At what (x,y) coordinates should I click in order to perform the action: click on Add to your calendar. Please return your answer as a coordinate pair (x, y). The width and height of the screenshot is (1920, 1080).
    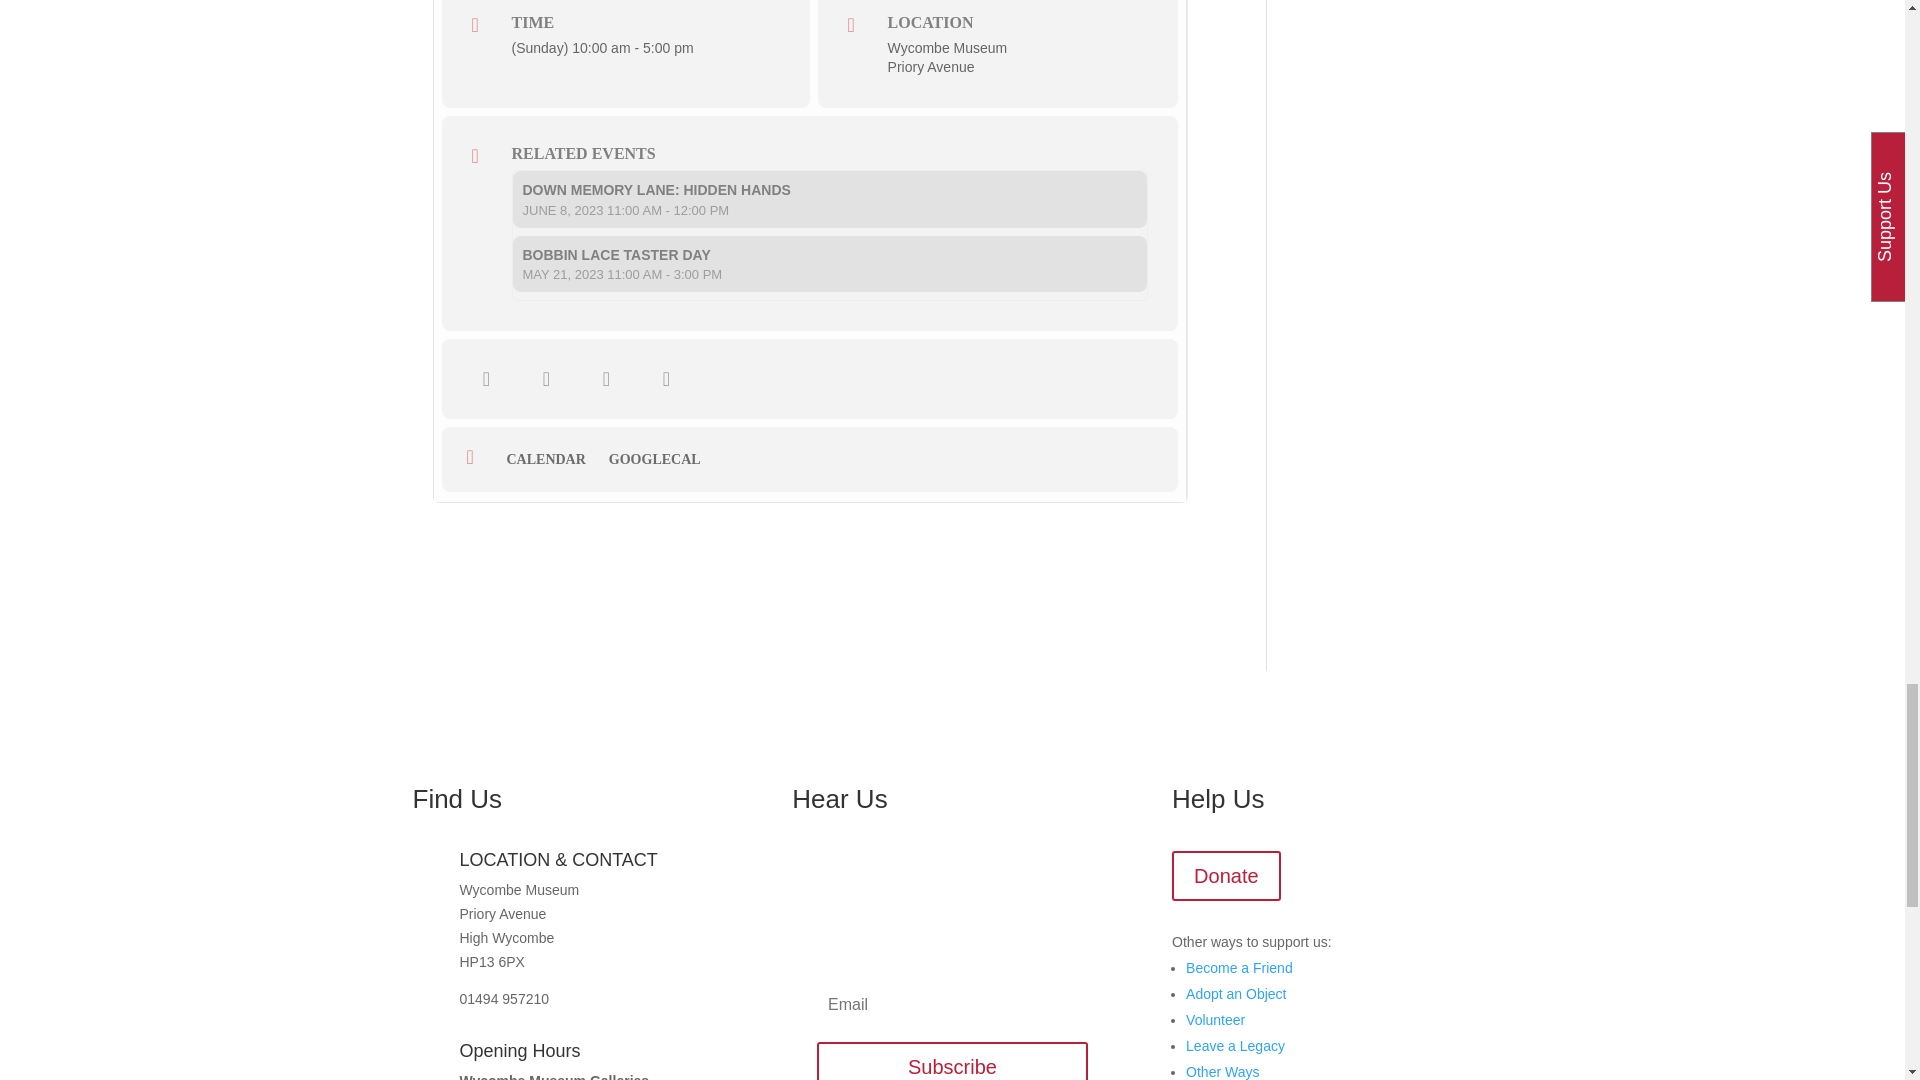
    Looking at the image, I should click on (552, 460).